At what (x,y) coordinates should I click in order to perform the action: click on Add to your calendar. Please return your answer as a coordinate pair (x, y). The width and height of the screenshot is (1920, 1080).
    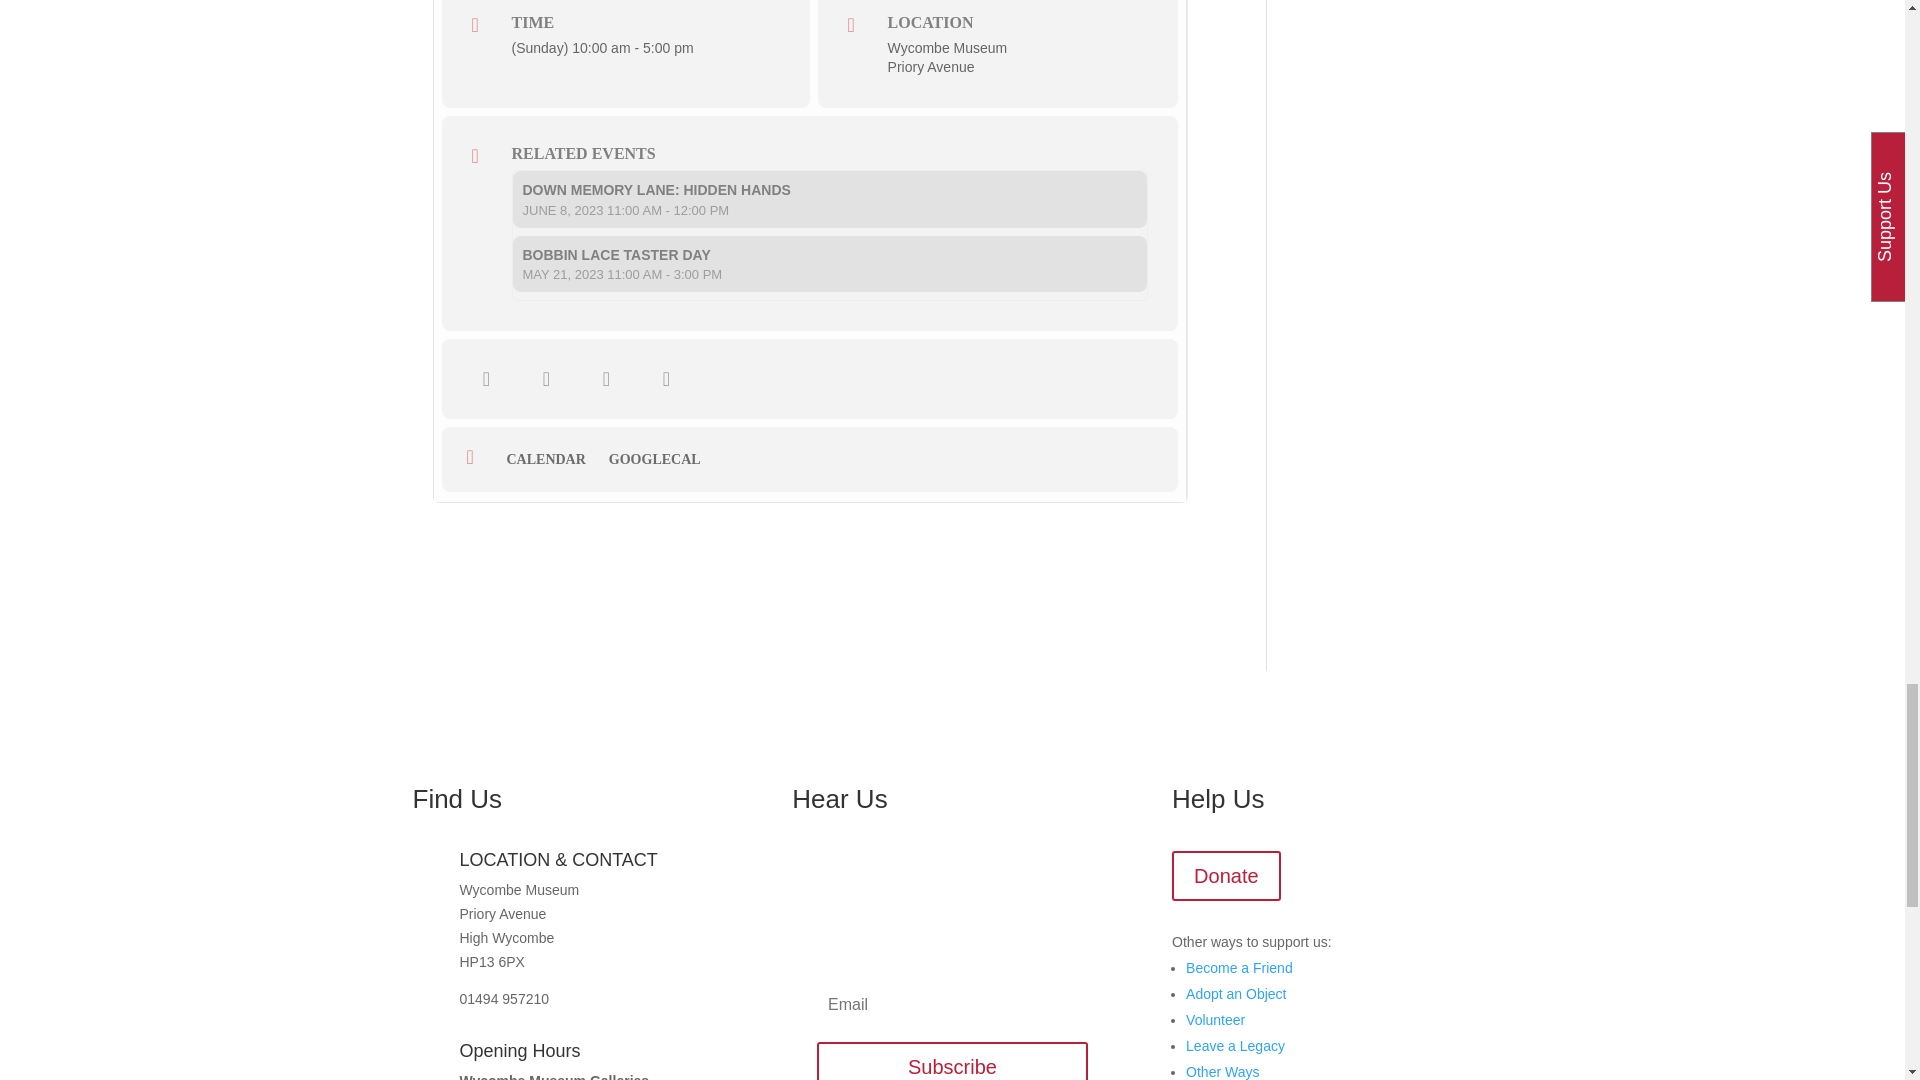
    Looking at the image, I should click on (552, 460).